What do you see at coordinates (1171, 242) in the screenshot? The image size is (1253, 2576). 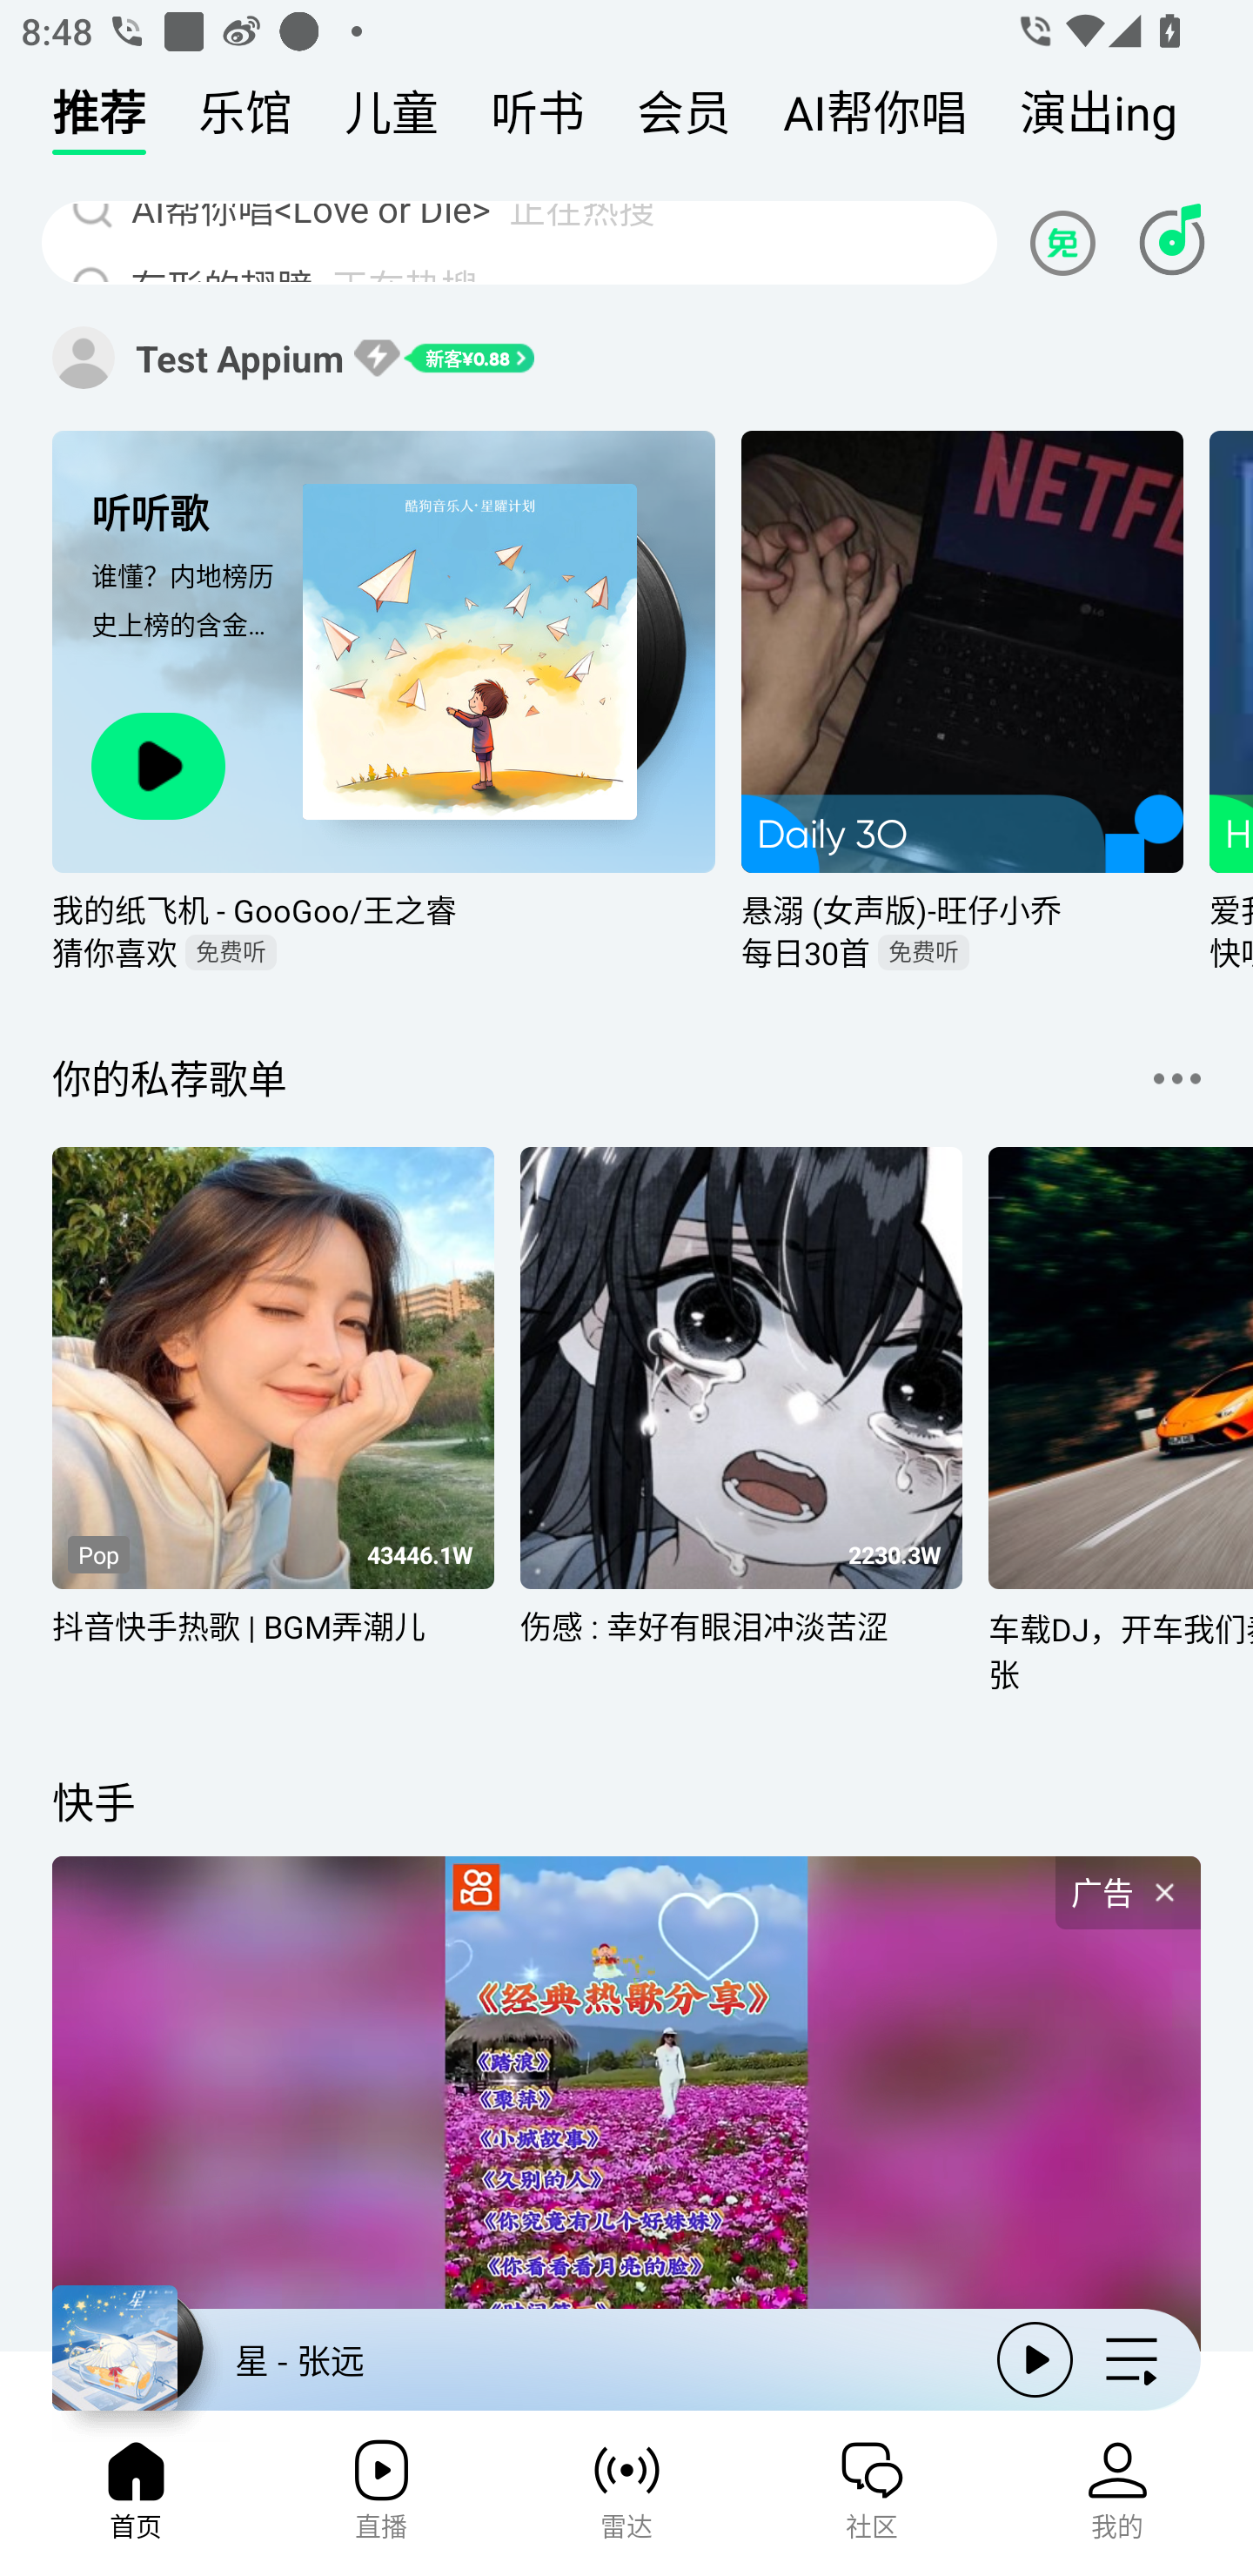 I see `听歌识曲` at bounding box center [1171, 242].